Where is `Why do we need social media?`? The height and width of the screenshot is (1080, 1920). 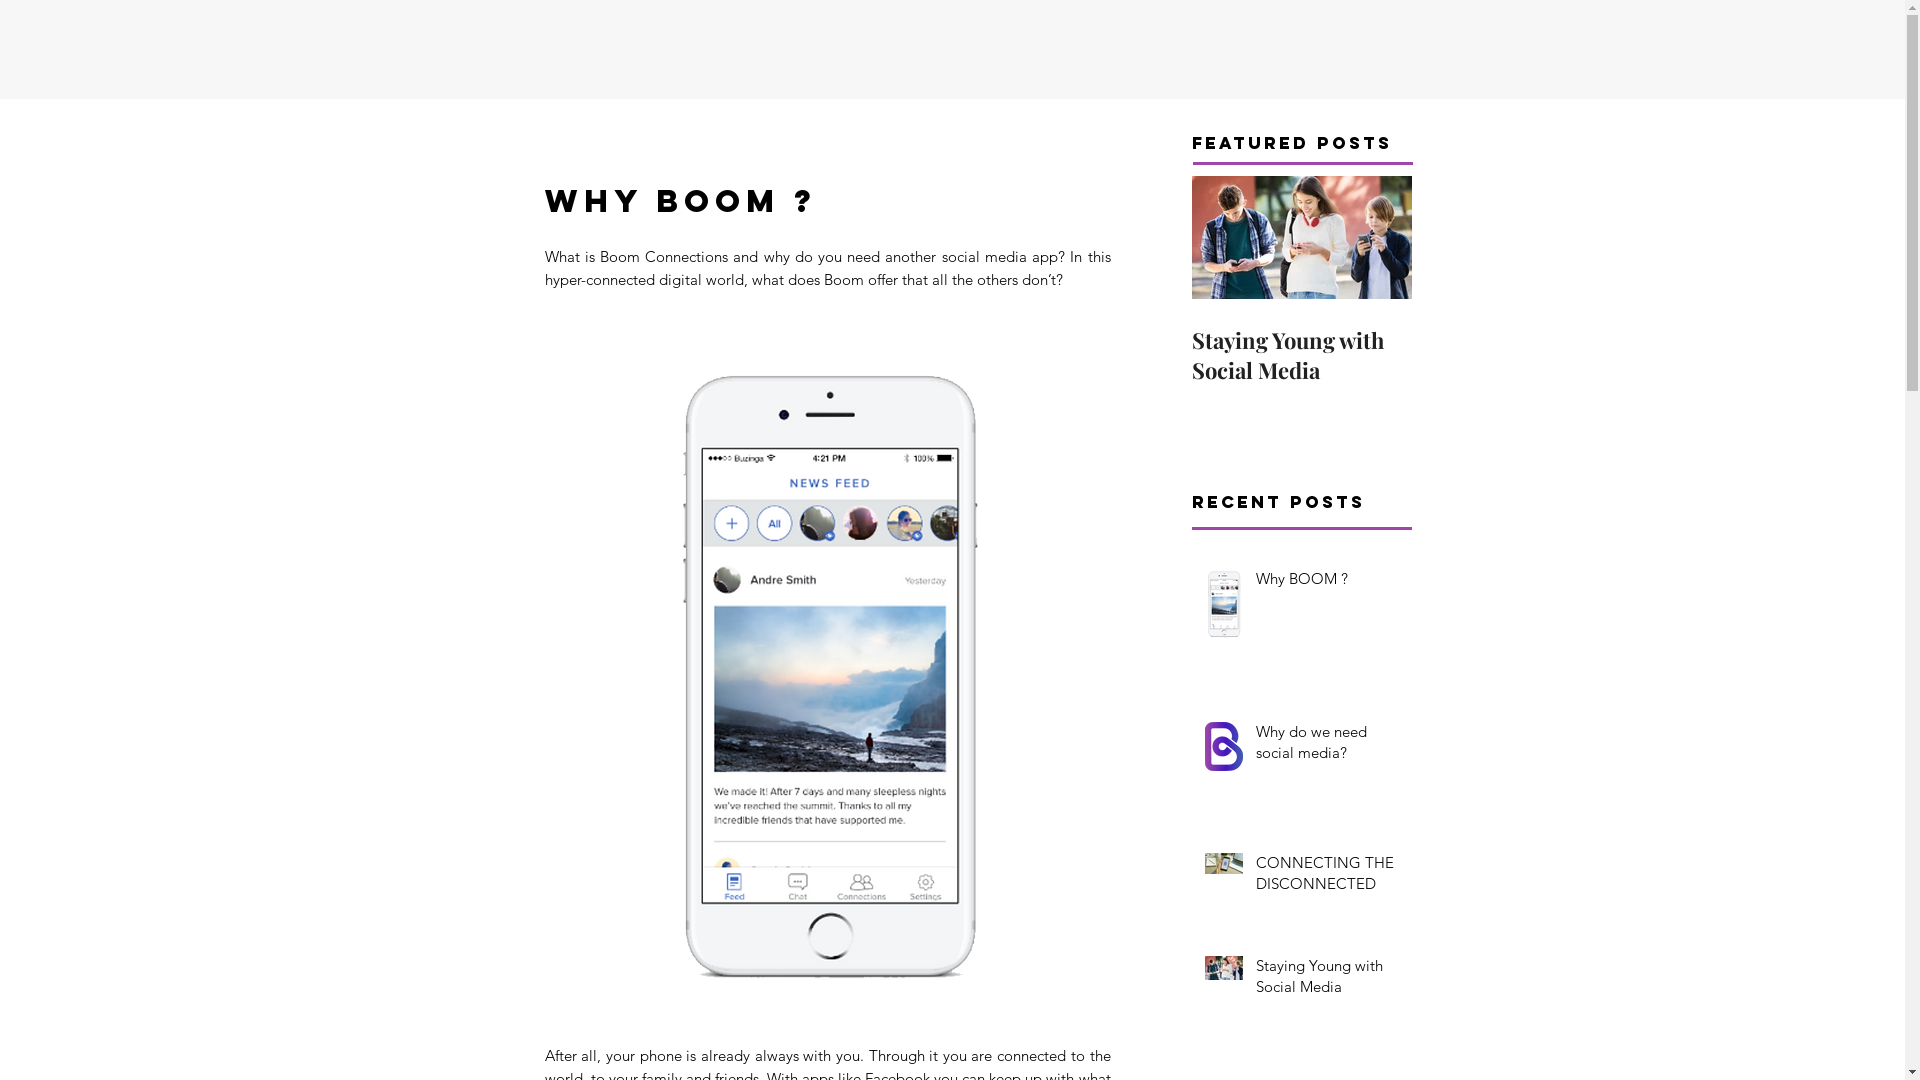
Why do we need social media? is located at coordinates (1328, 746).